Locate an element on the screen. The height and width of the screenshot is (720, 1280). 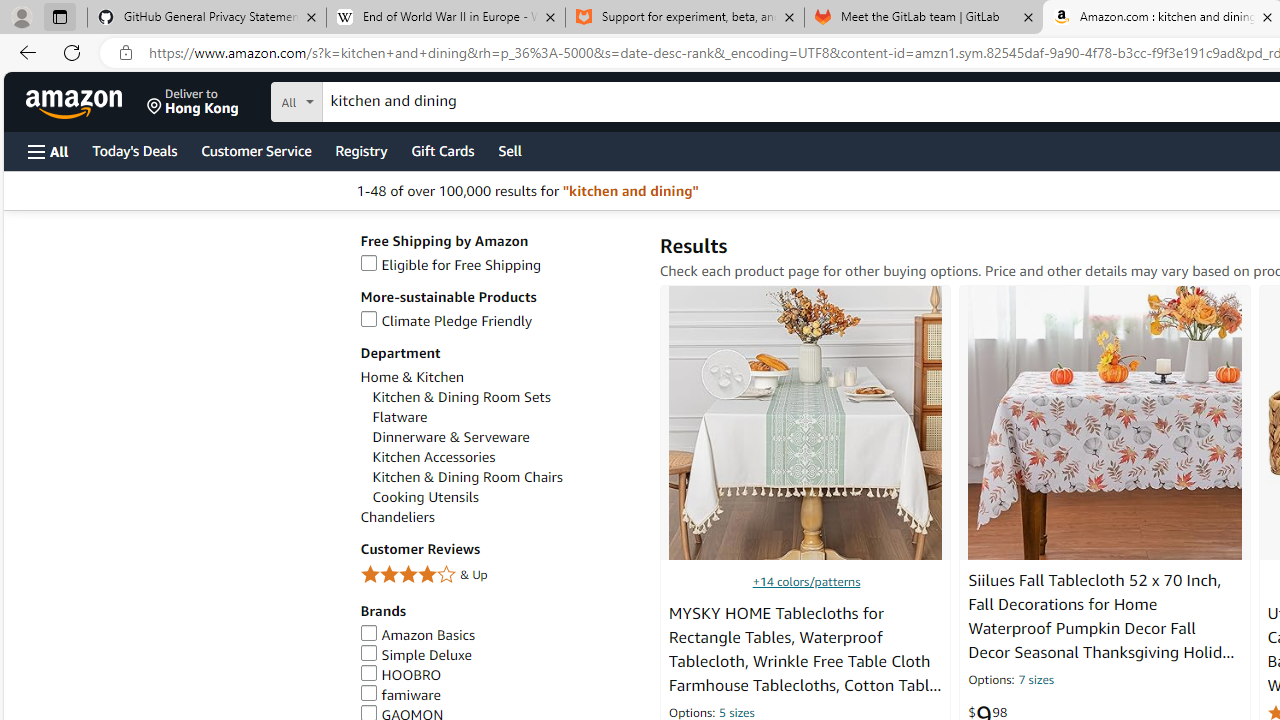
Flatware is located at coordinates (400, 417).